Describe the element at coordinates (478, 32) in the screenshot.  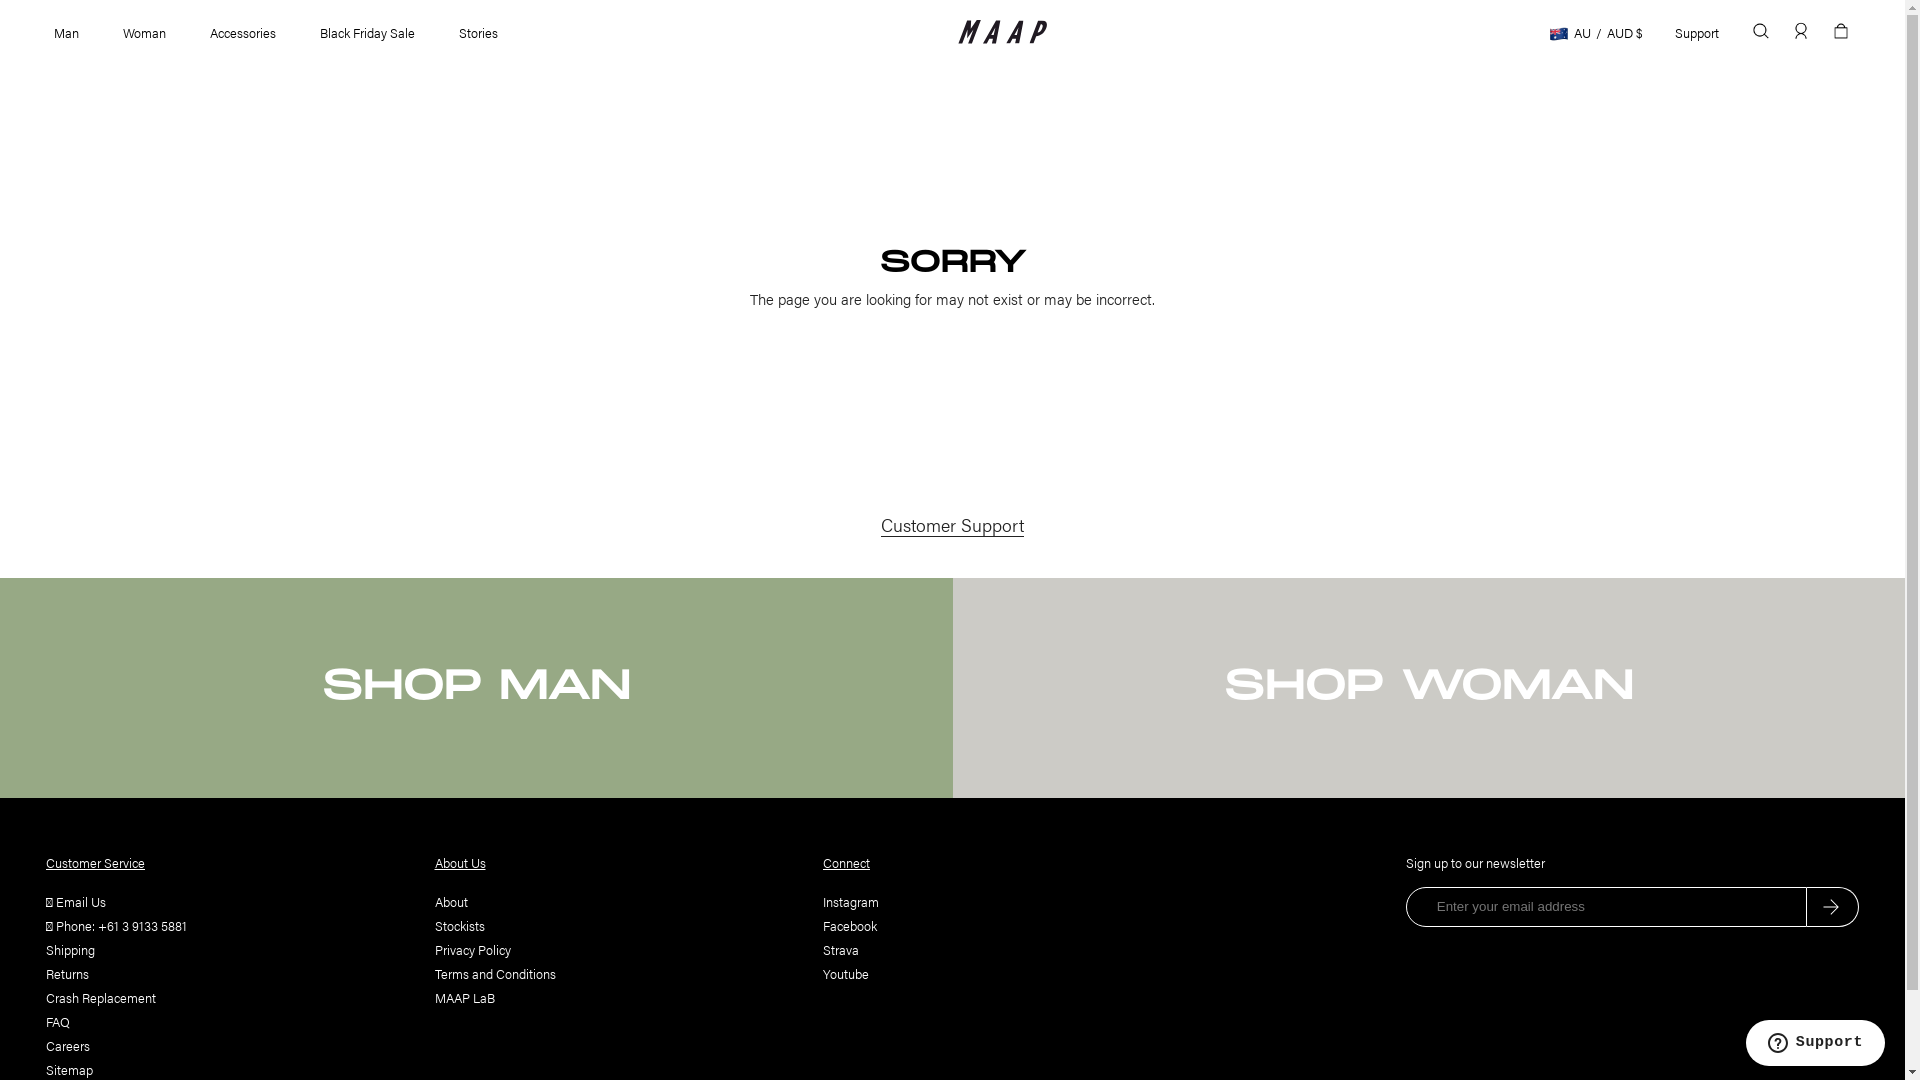
I see `Stories` at that location.